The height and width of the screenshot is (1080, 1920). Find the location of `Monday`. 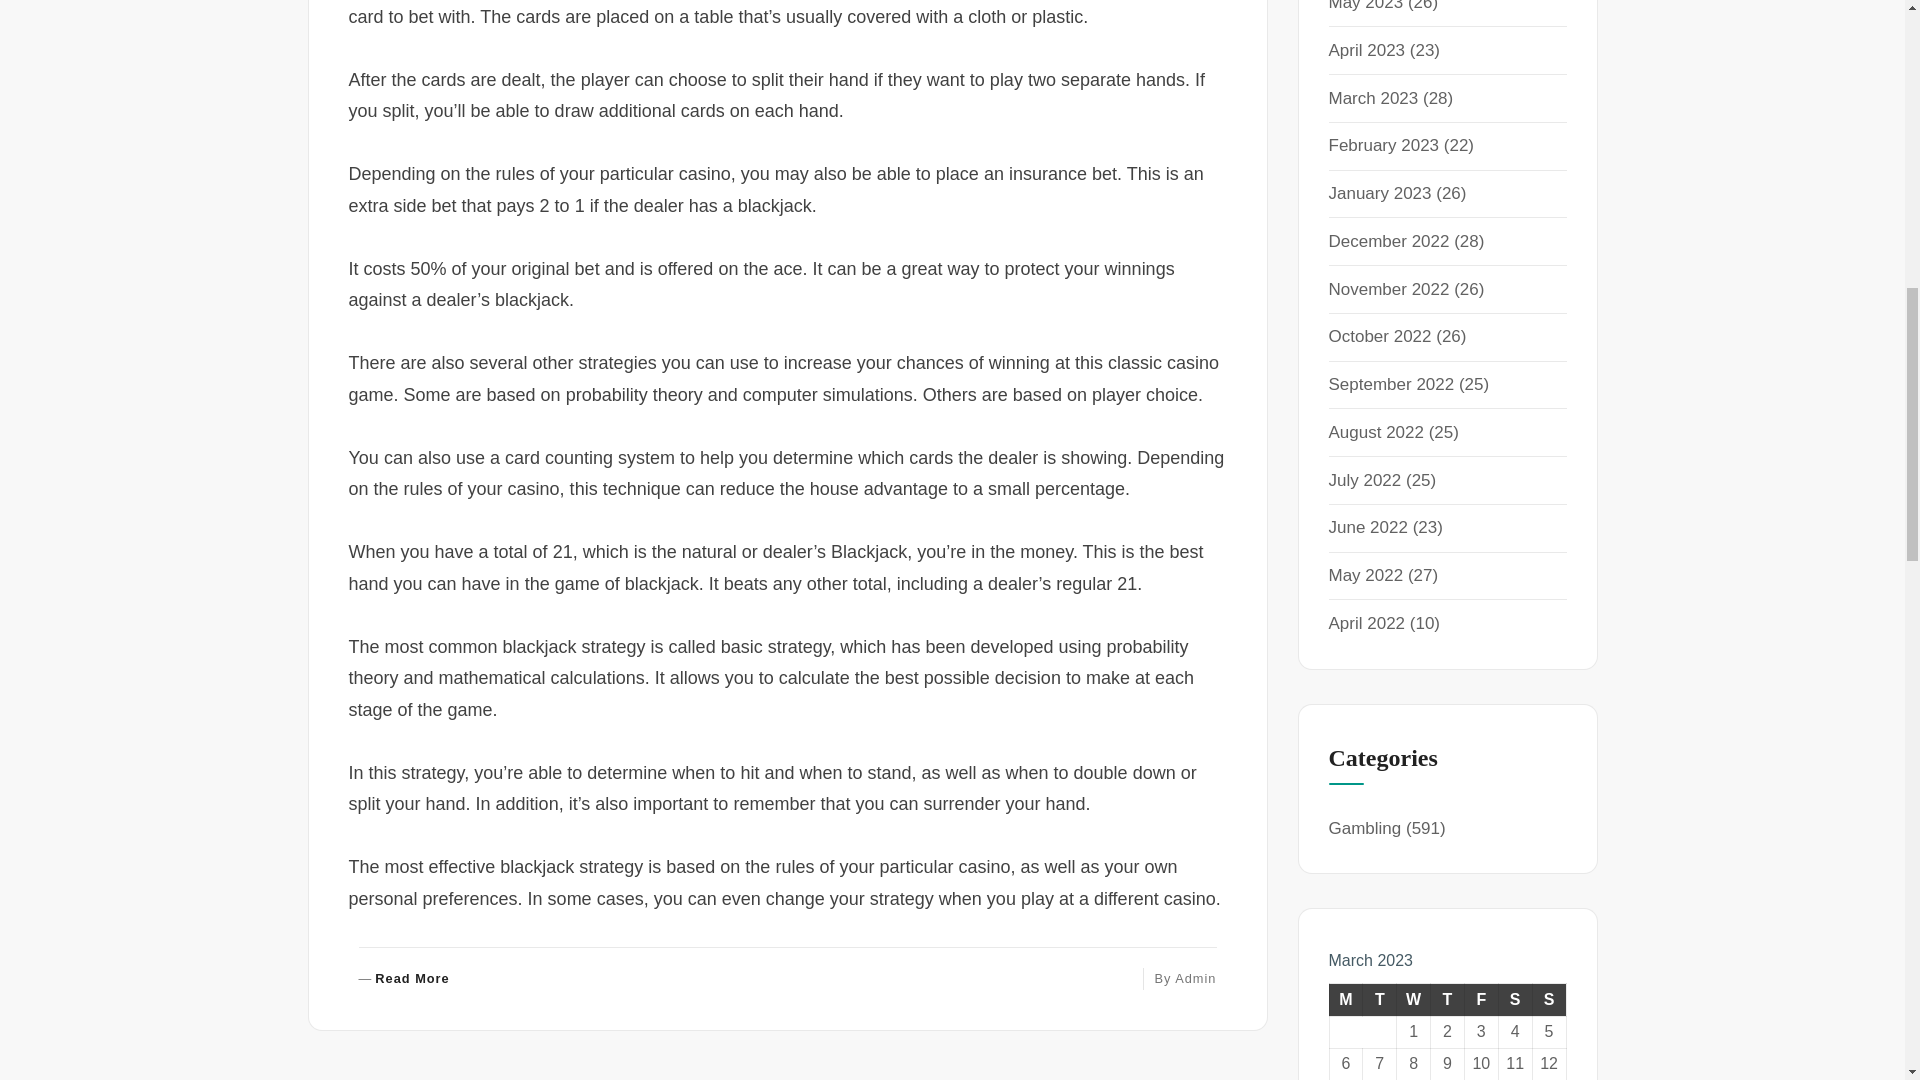

Monday is located at coordinates (1346, 1000).